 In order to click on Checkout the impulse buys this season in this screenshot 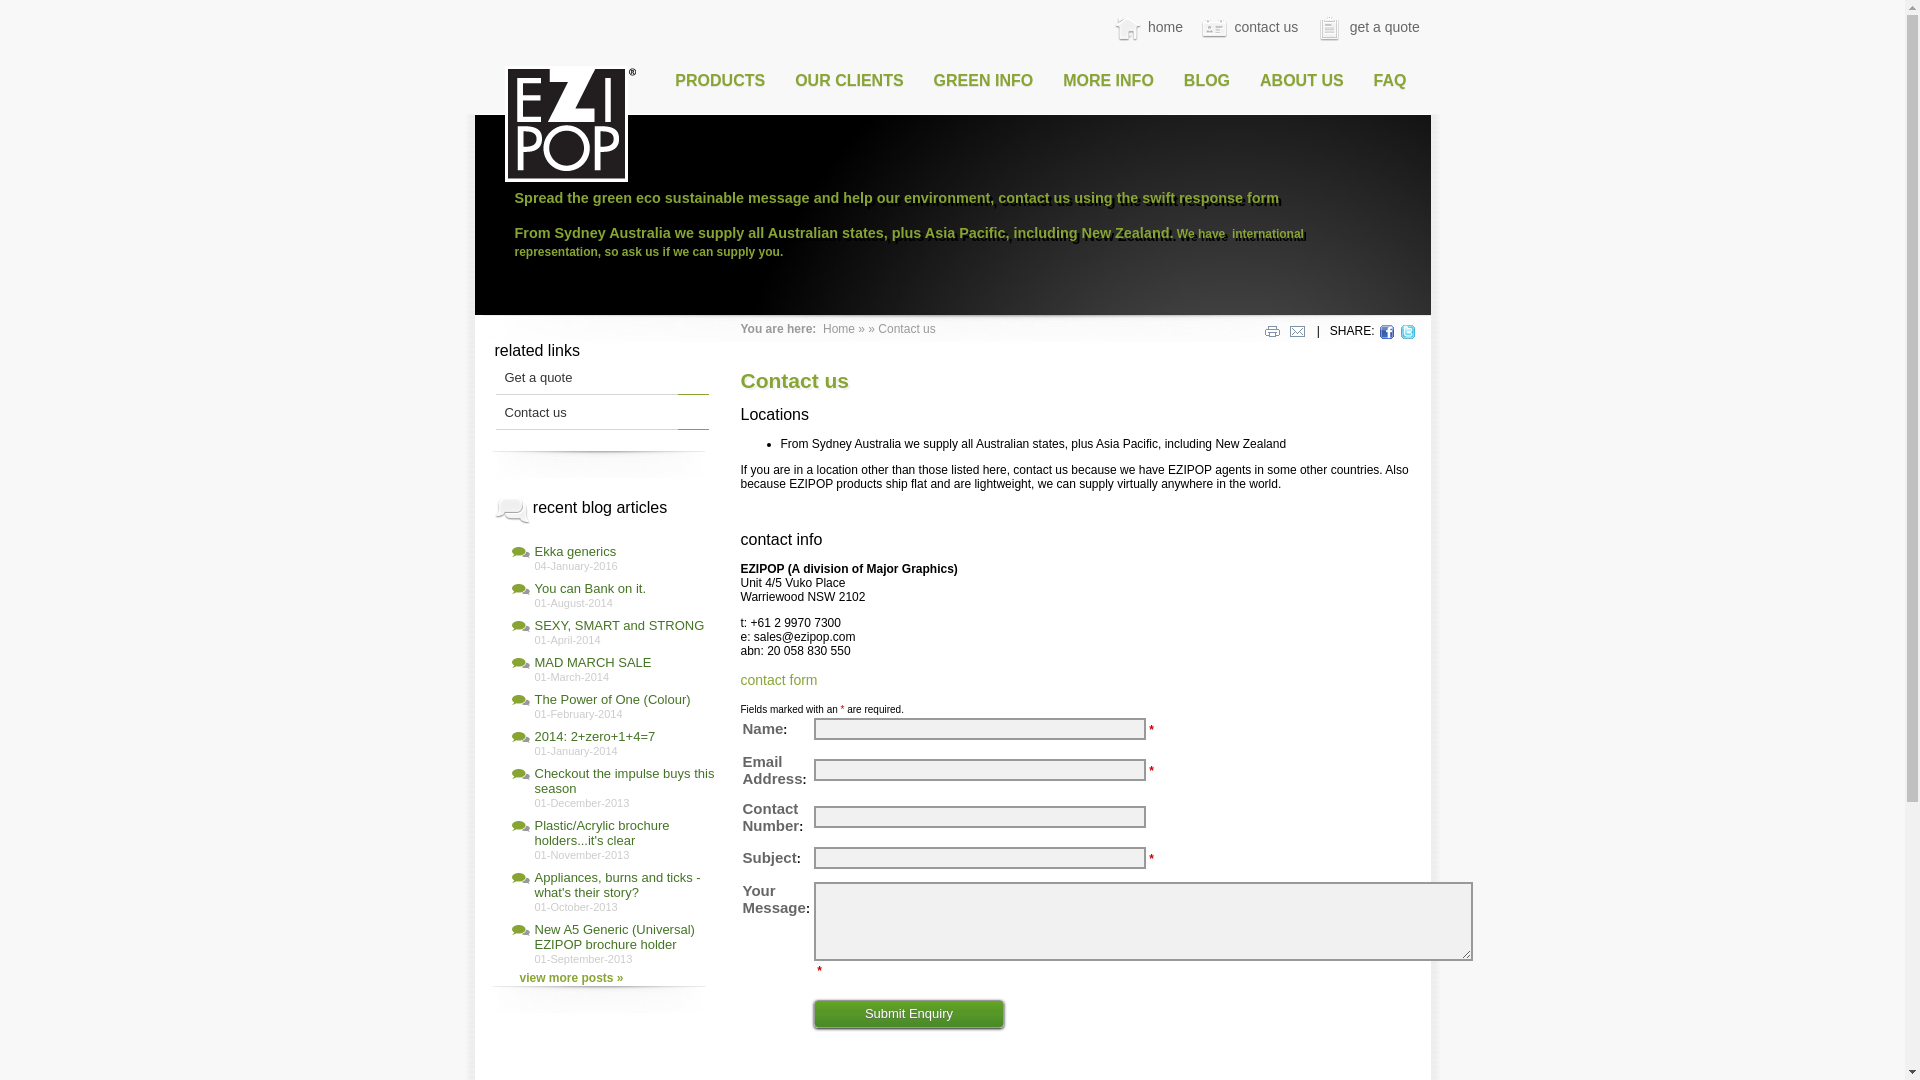, I will do `click(624, 781)`.